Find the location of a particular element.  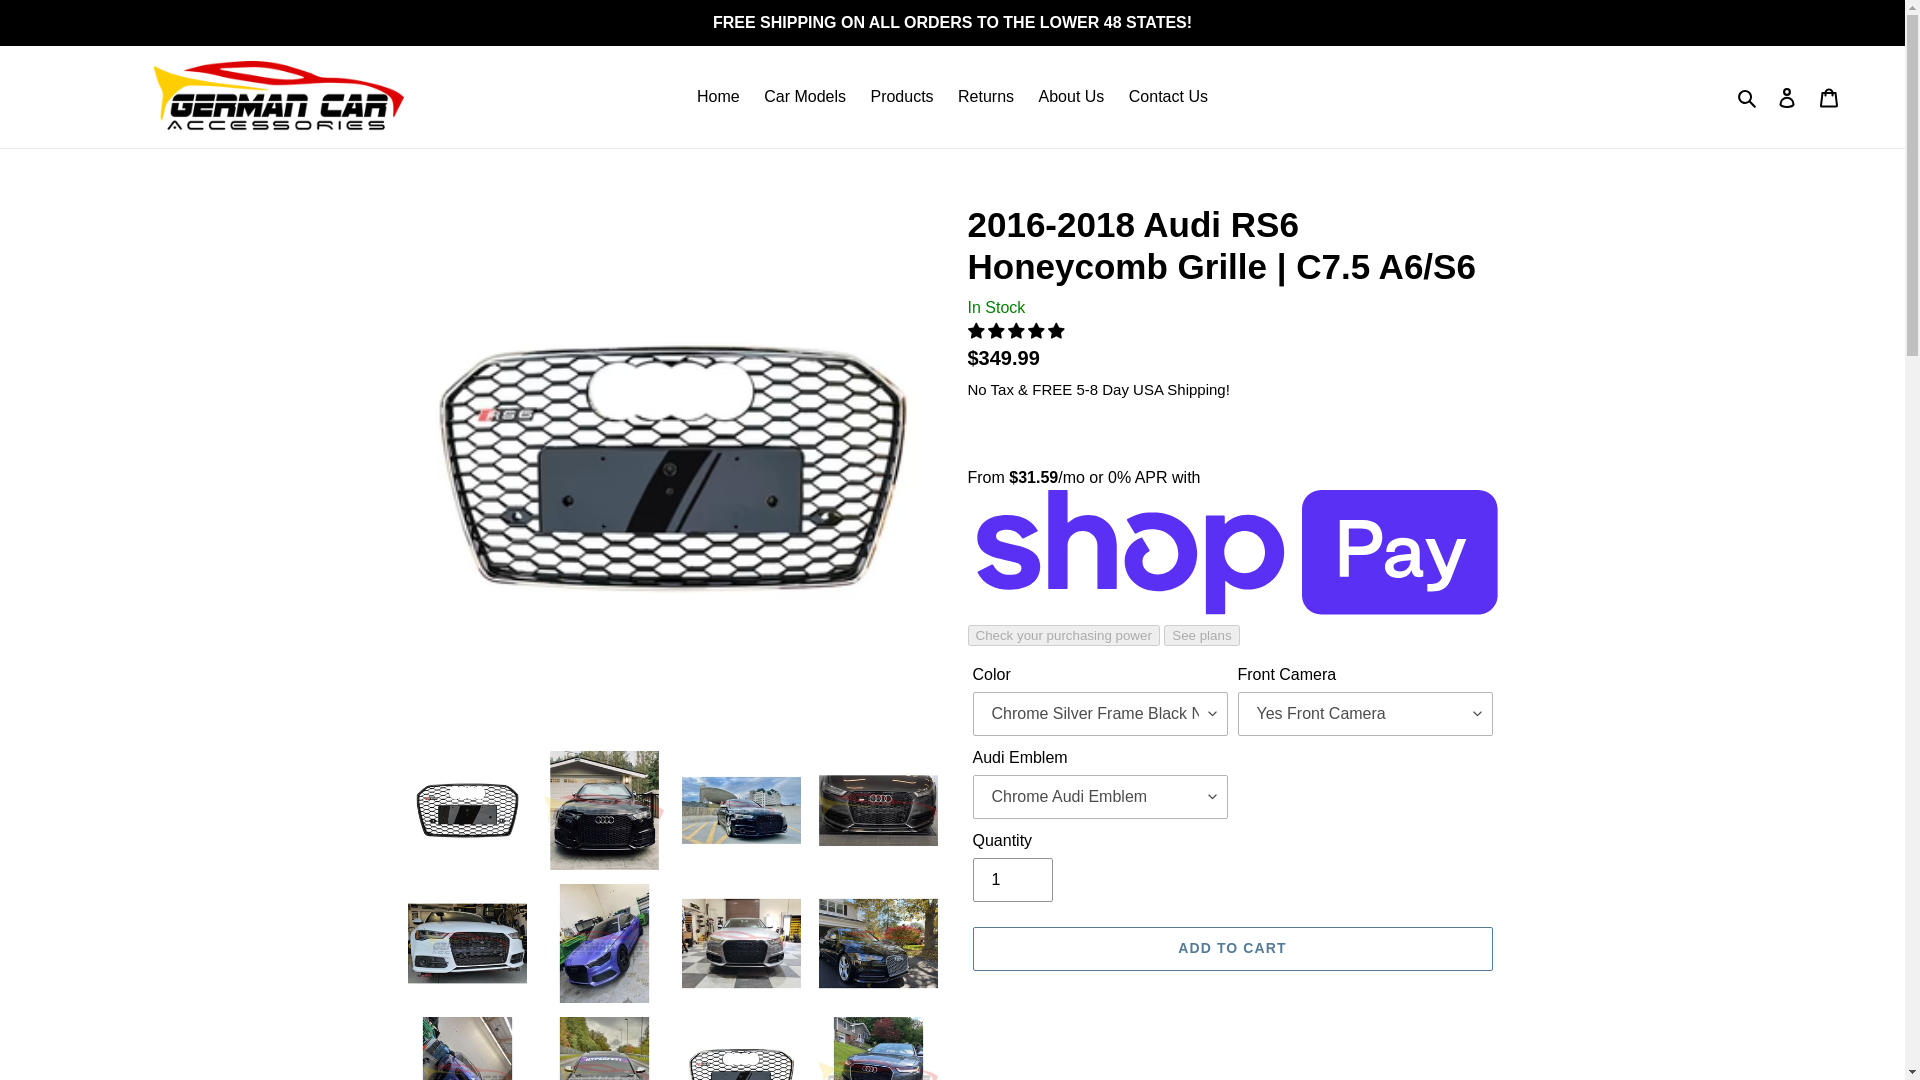

Contact Us is located at coordinates (1168, 97).